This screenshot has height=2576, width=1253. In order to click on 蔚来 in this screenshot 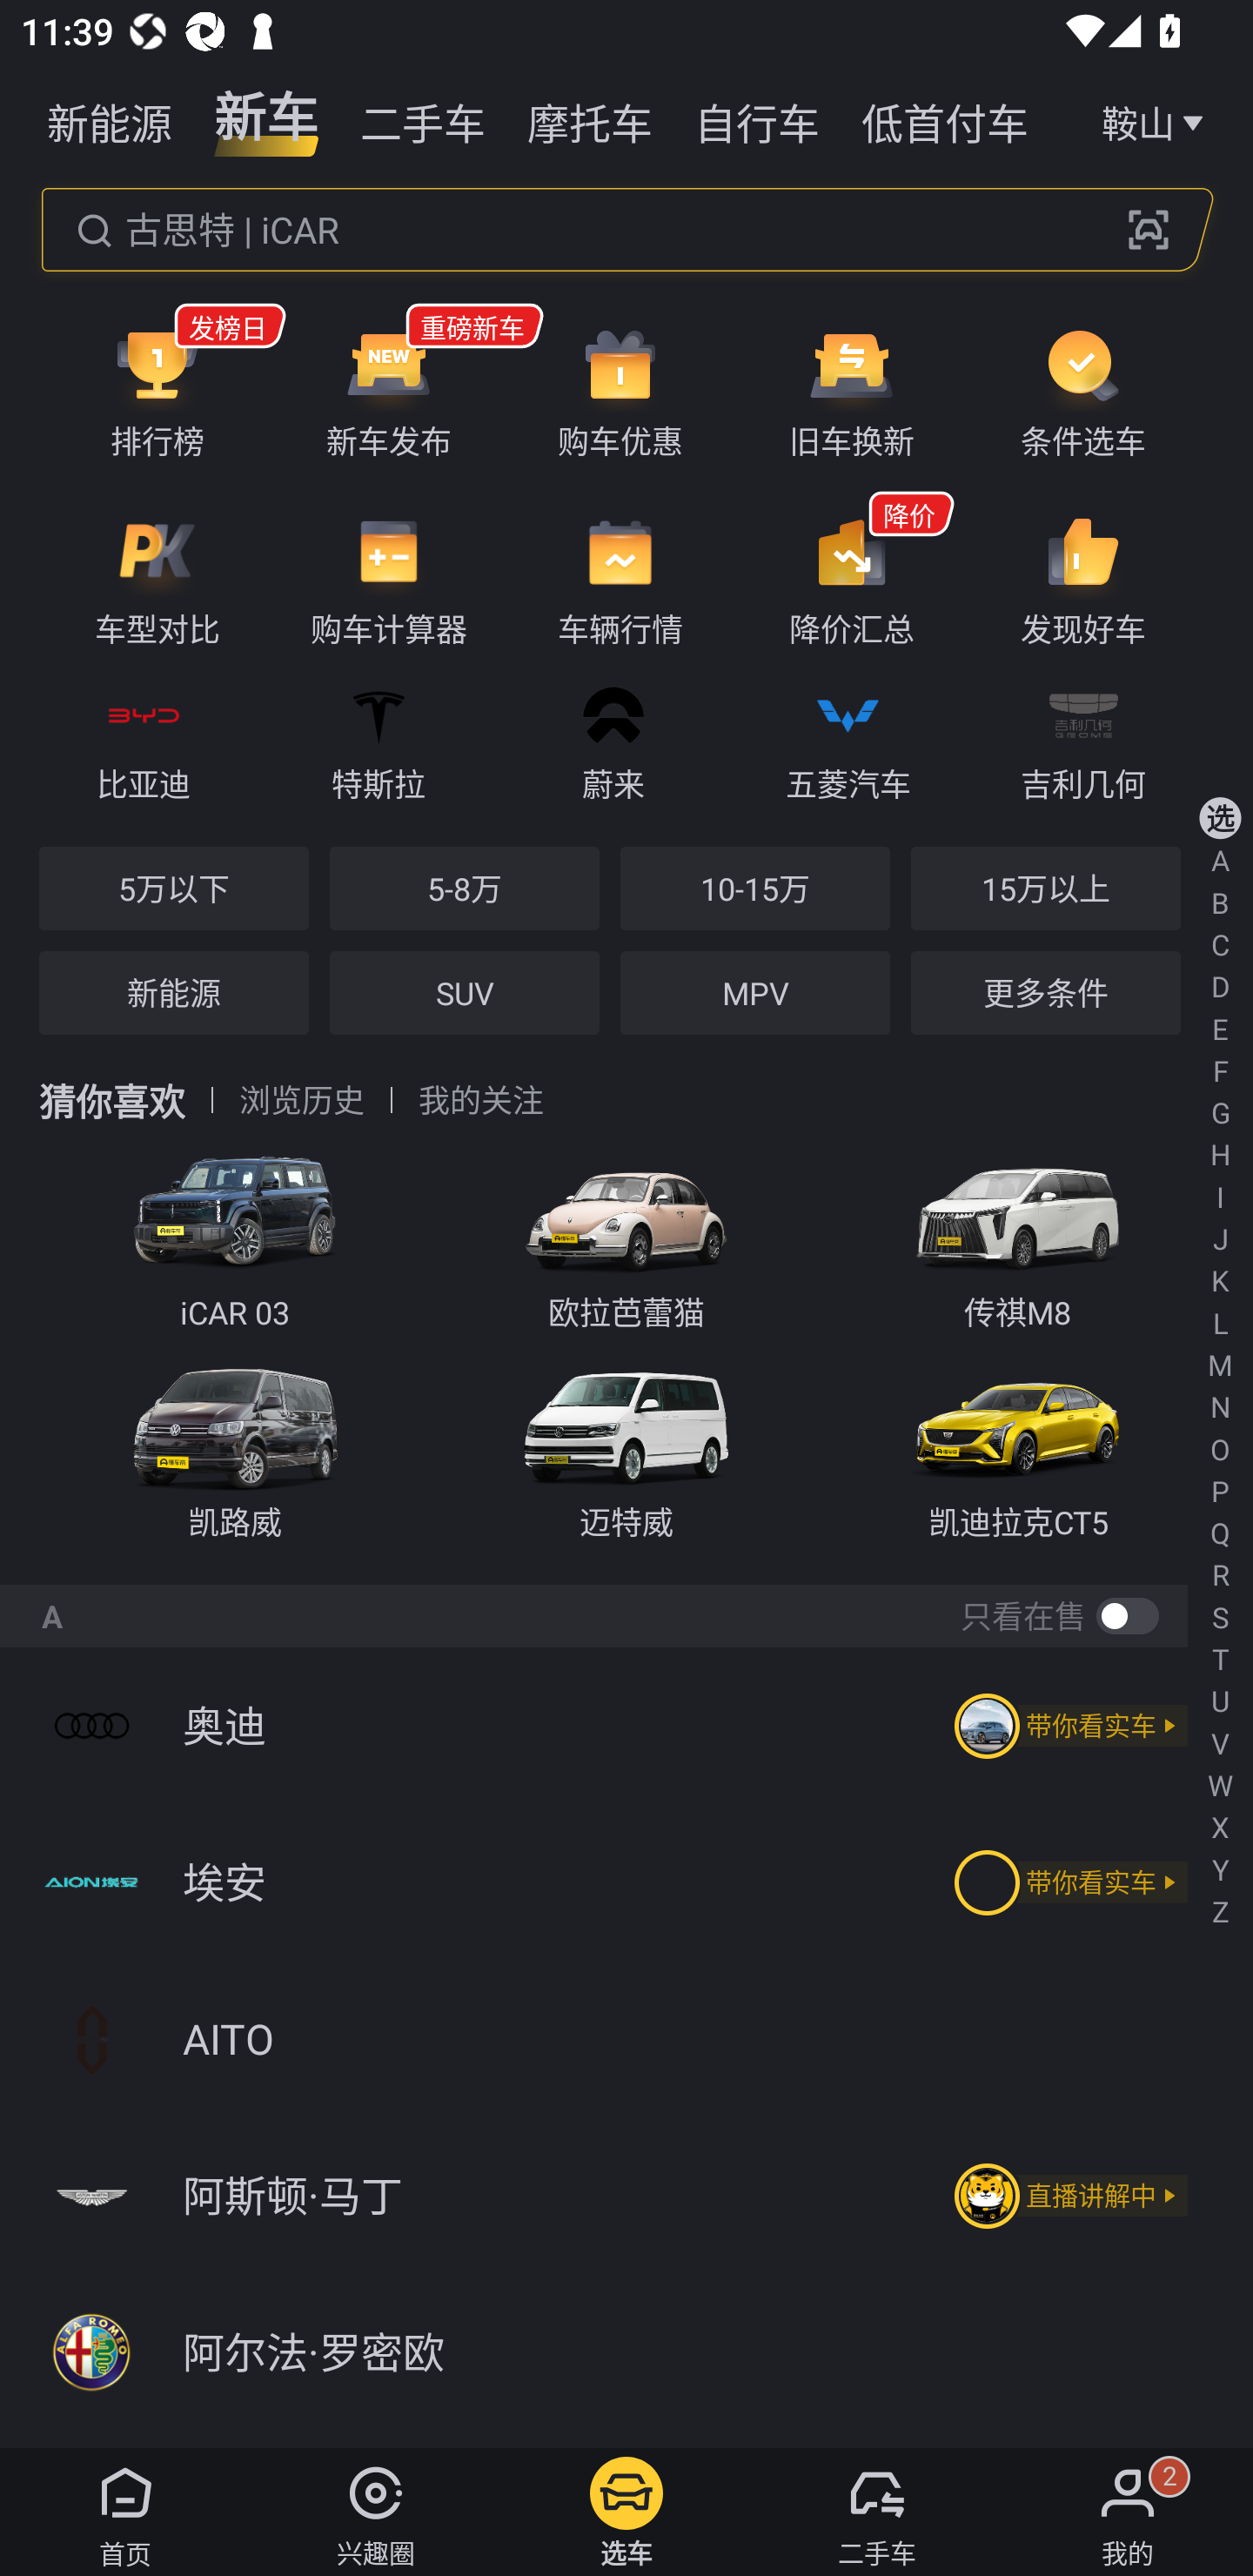, I will do `click(613, 738)`.